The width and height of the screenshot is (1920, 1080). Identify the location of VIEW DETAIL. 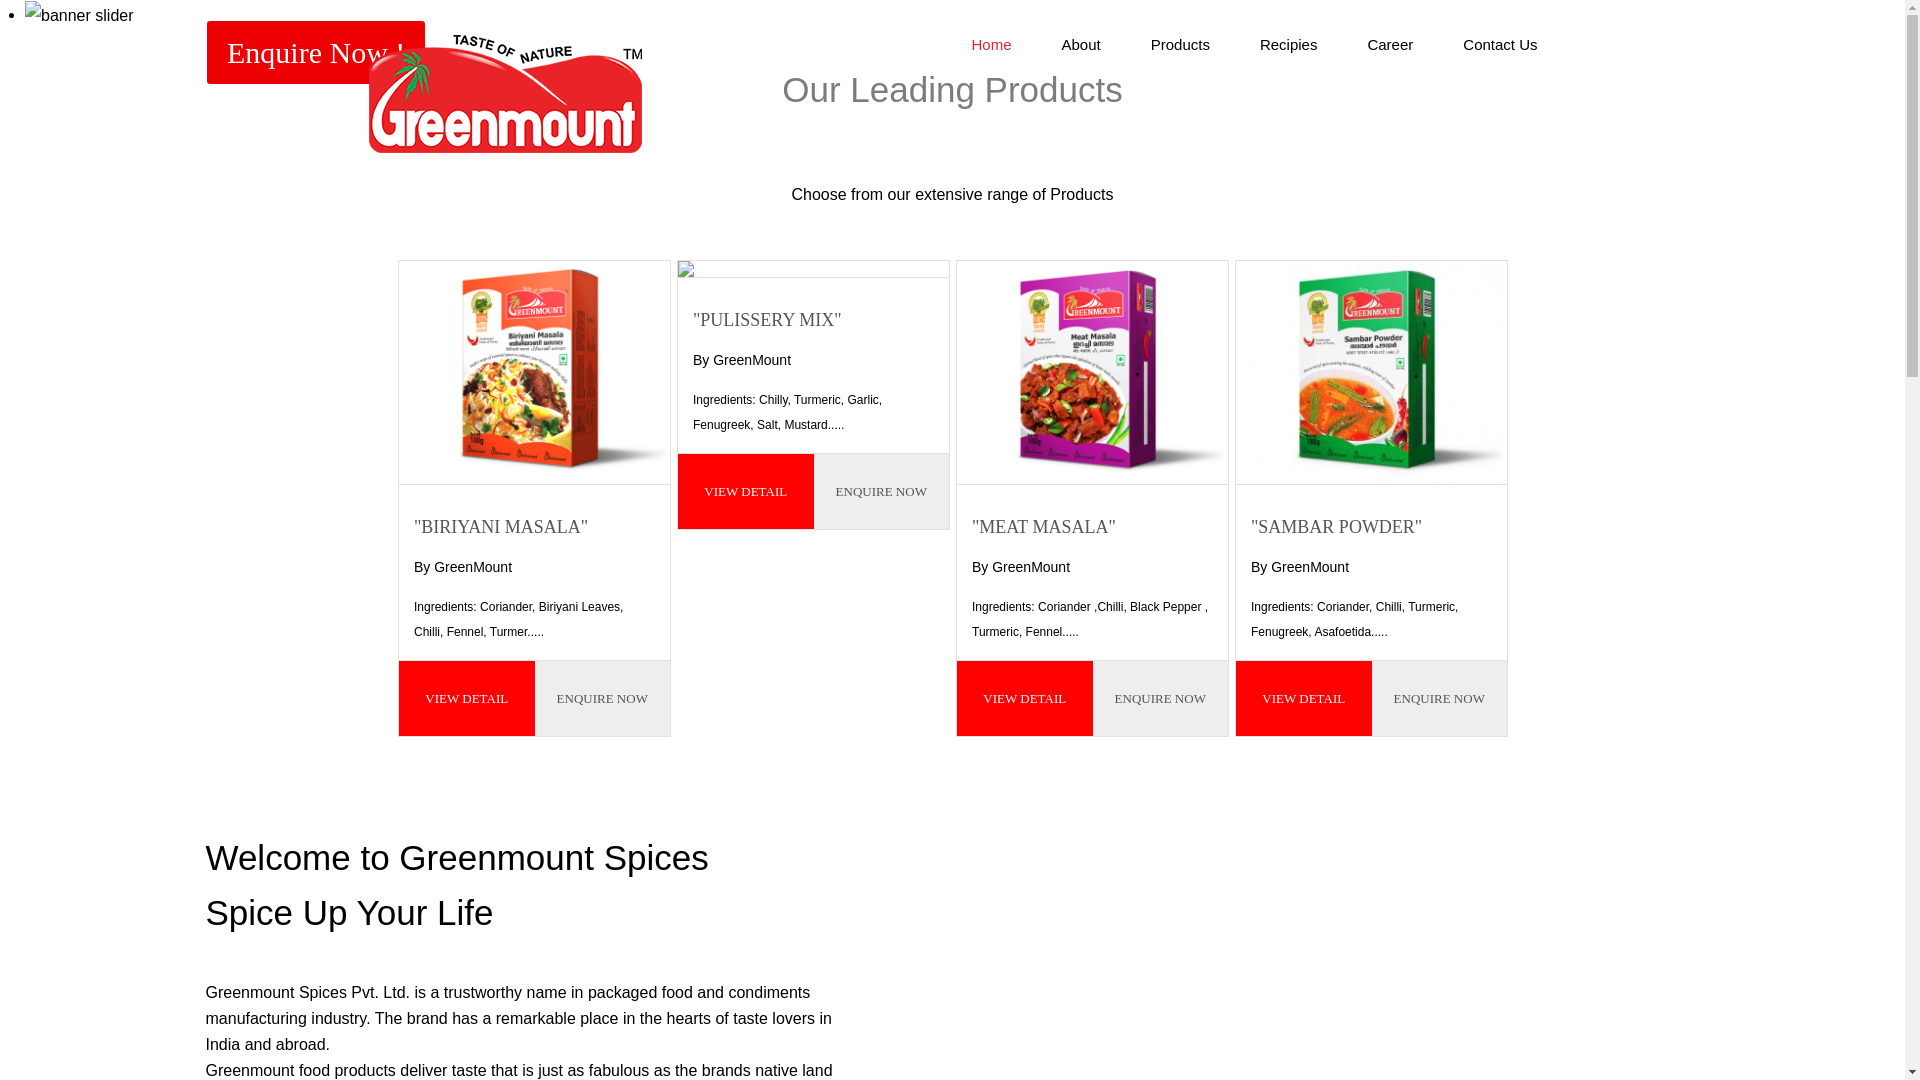
(746, 491).